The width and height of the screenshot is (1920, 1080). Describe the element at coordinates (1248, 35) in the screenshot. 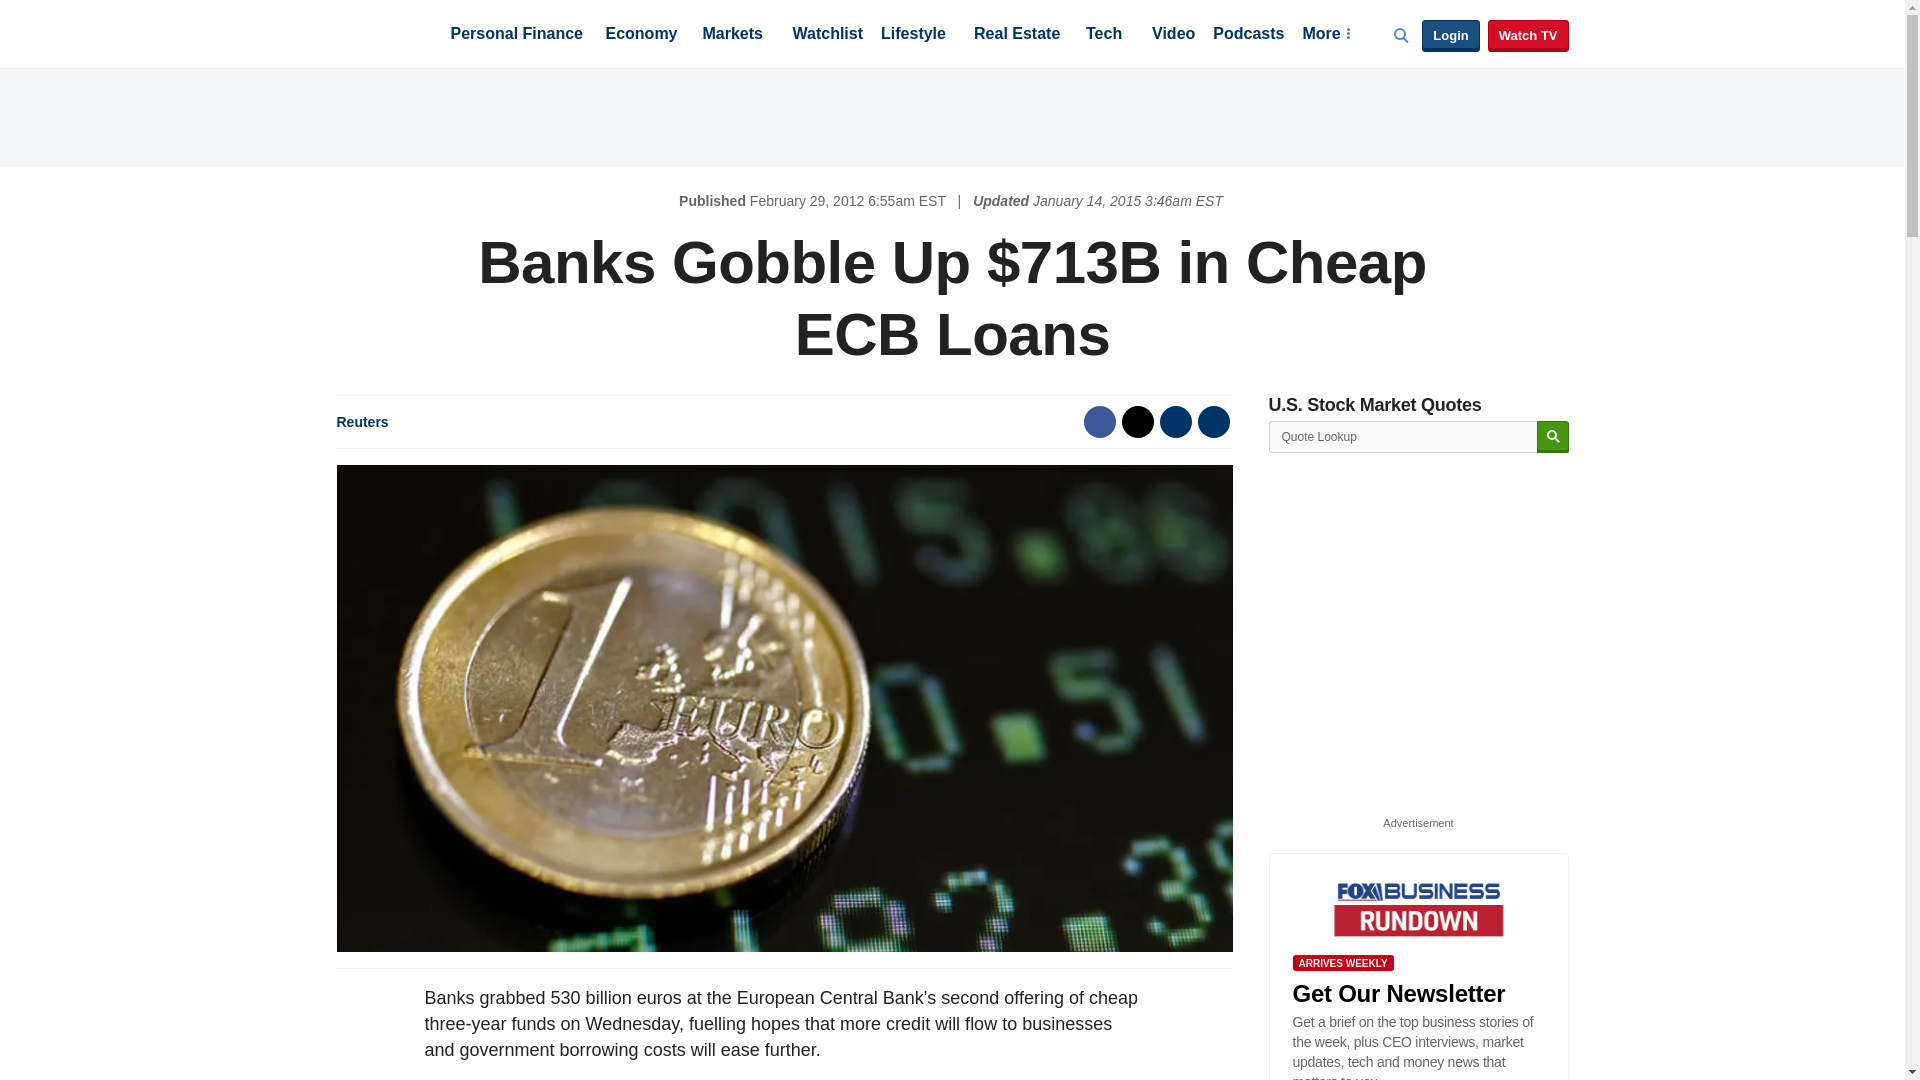

I see `Podcasts` at that location.